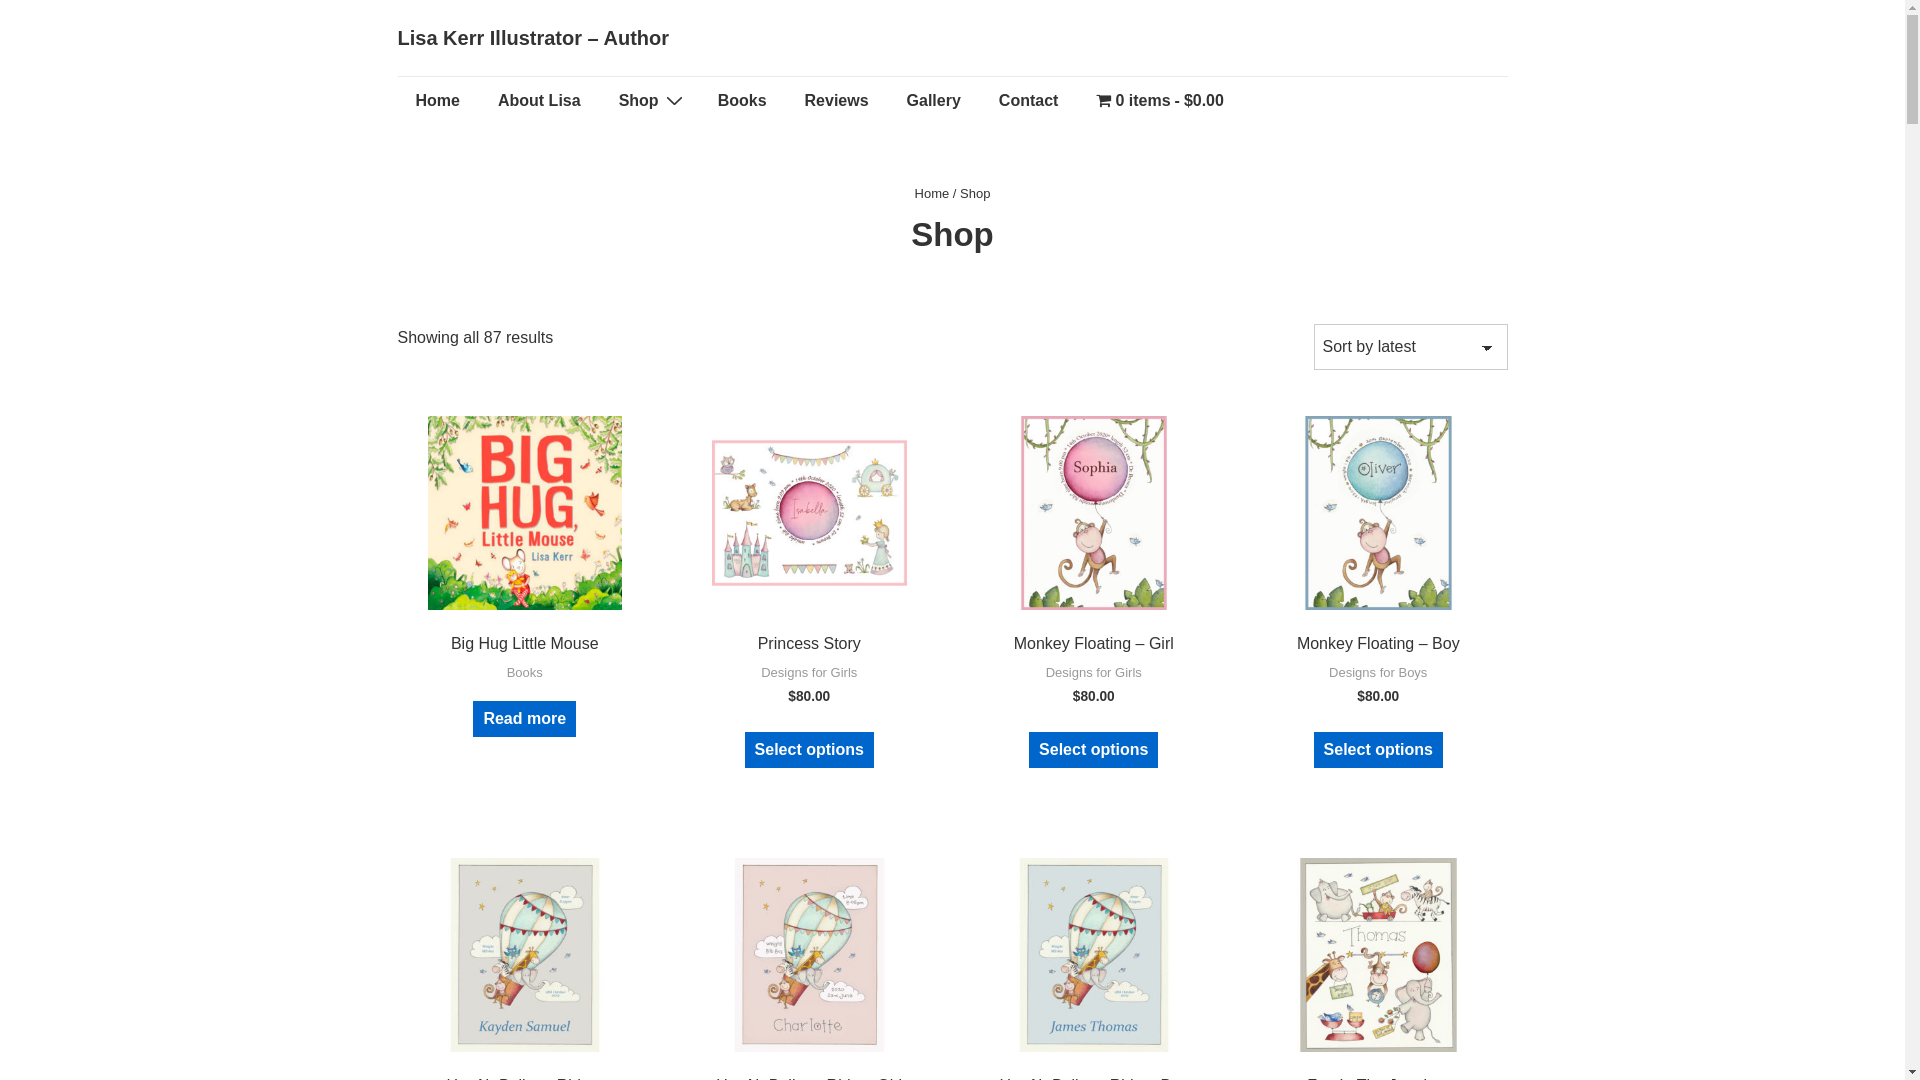 This screenshot has width=1920, height=1080. Describe the element at coordinates (742, 101) in the screenshot. I see `Books` at that location.